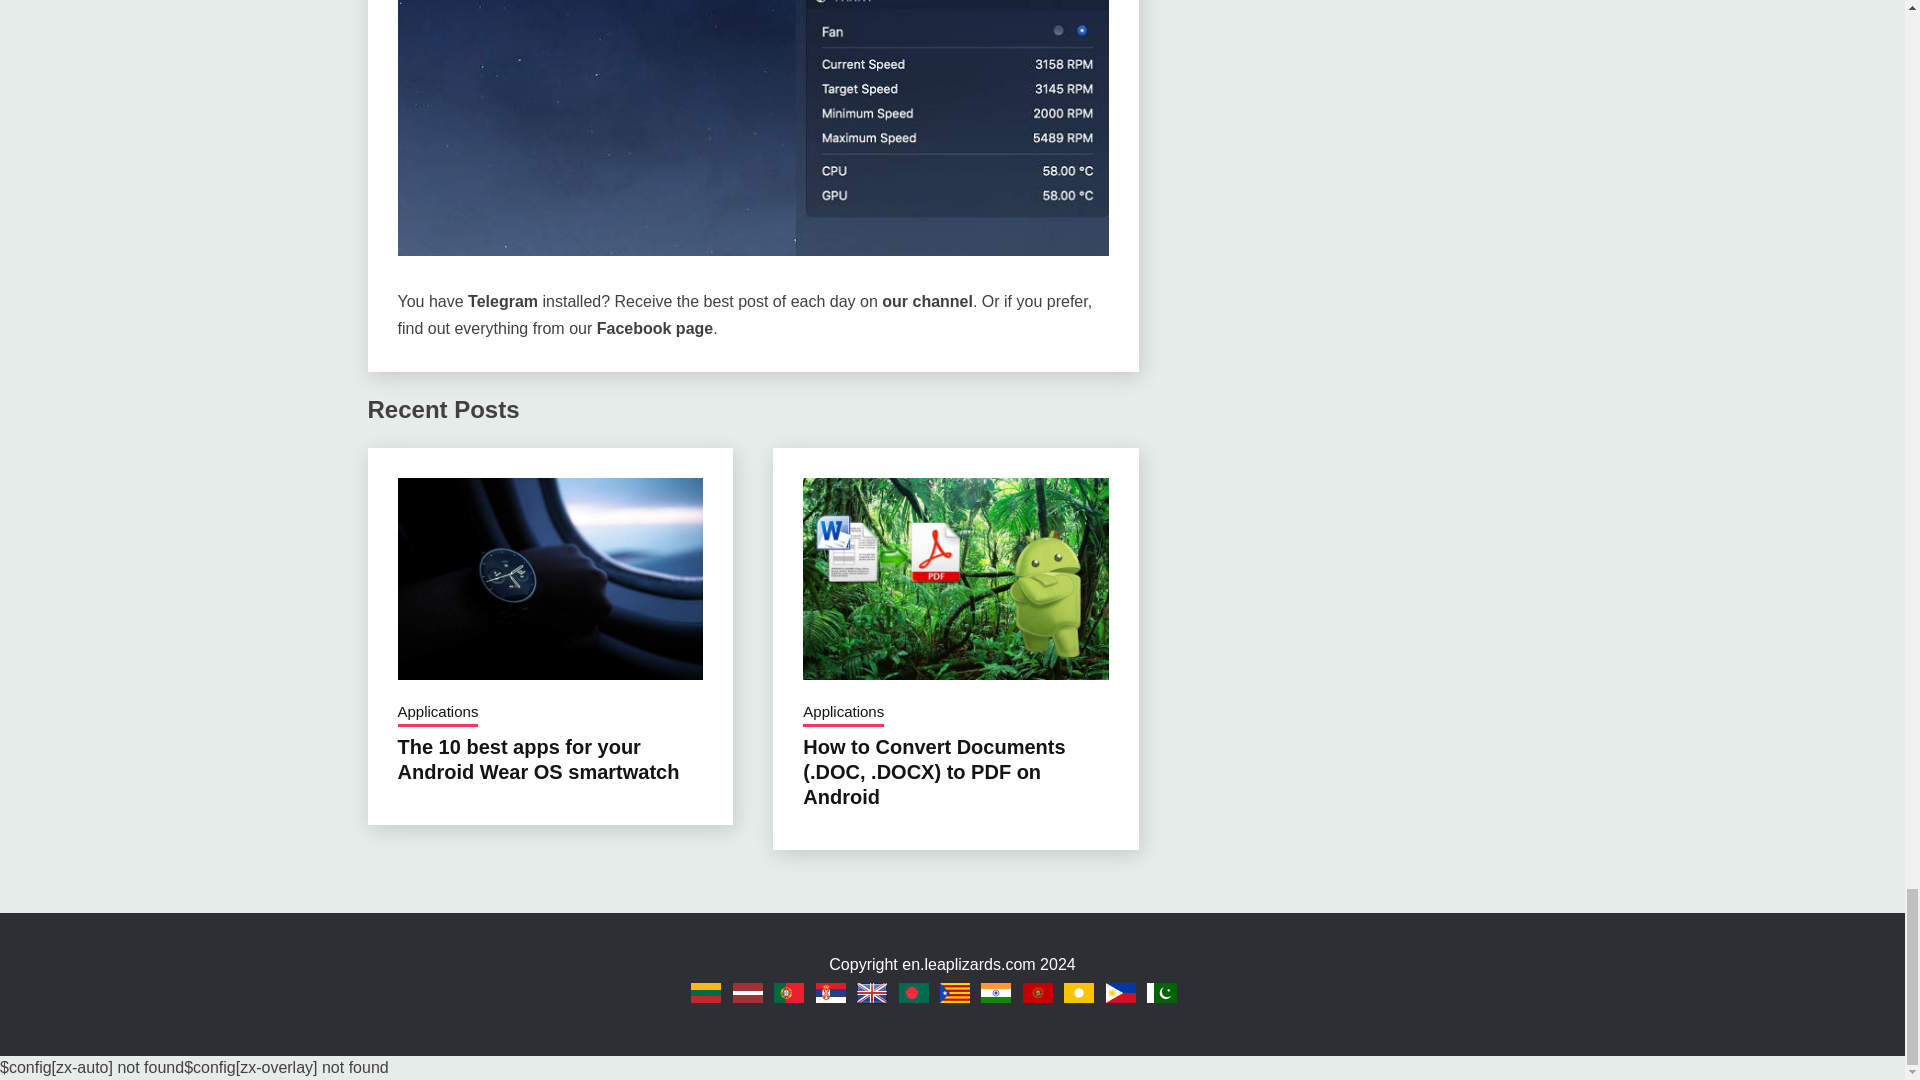  I want to click on Applications, so click(438, 713).